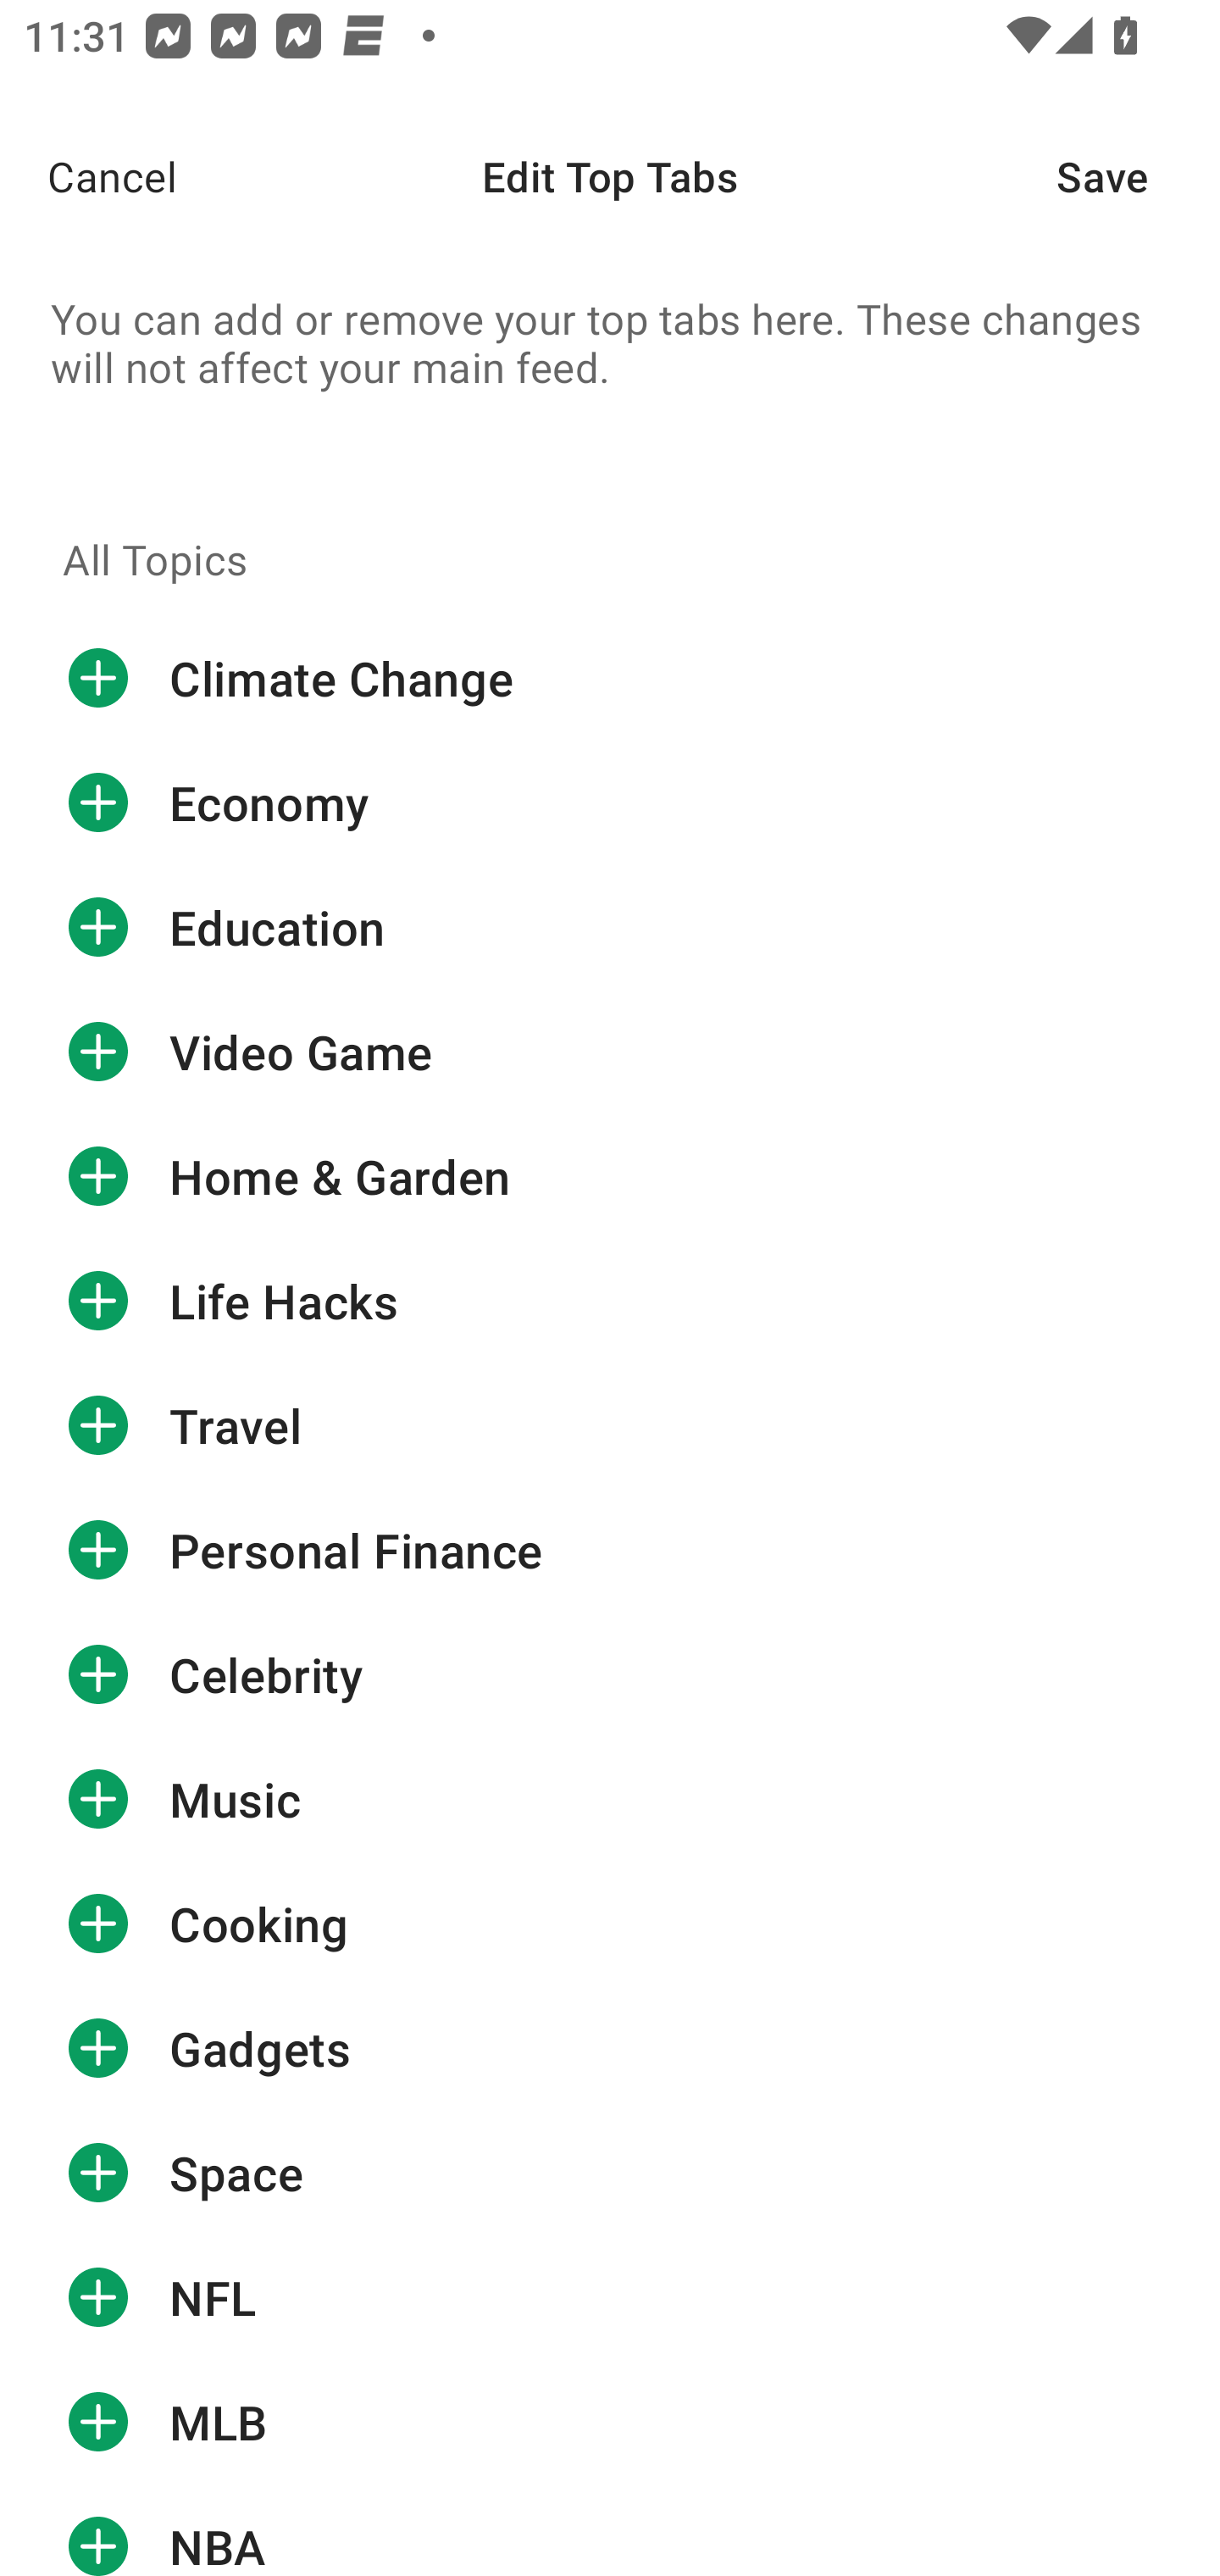  What do you see at coordinates (610, 2047) in the screenshot?
I see `Gadgets` at bounding box center [610, 2047].